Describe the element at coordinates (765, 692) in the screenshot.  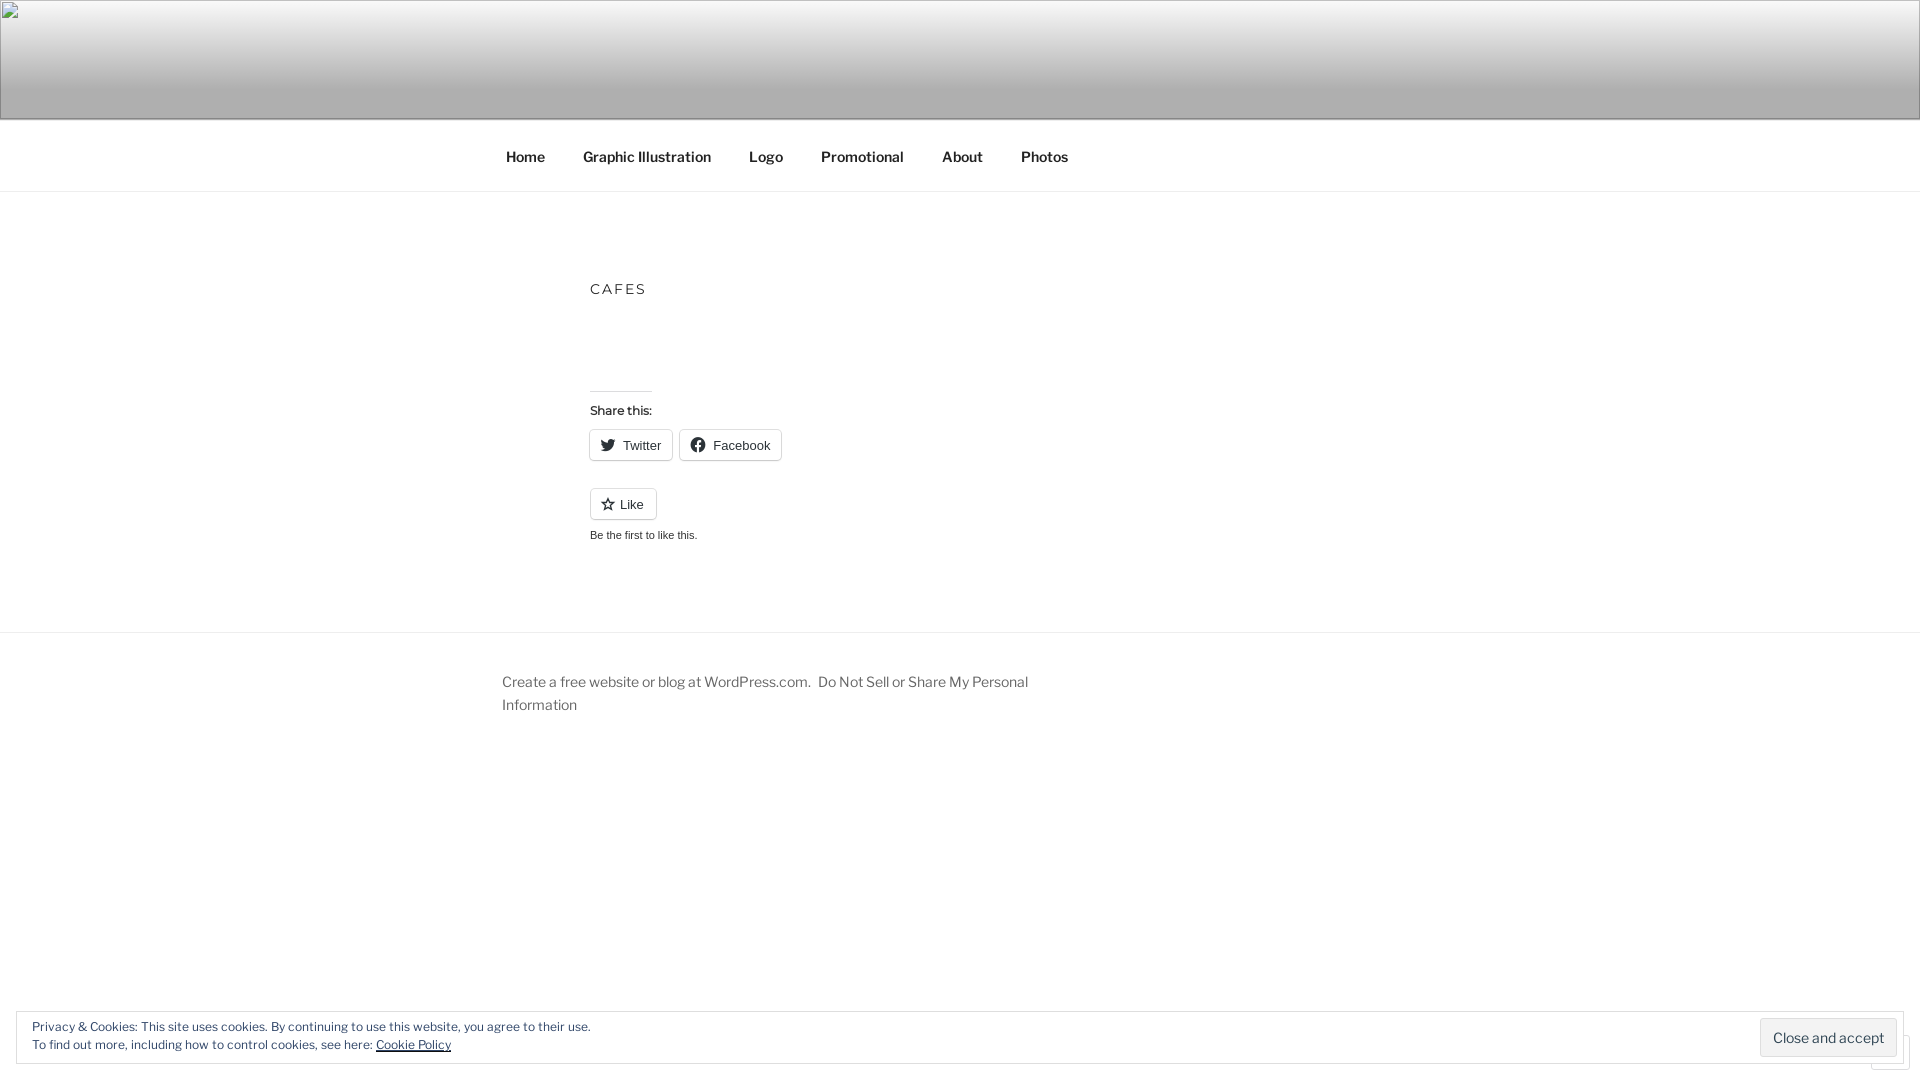
I see `Do Not Sell or Share My Personal Information` at that location.